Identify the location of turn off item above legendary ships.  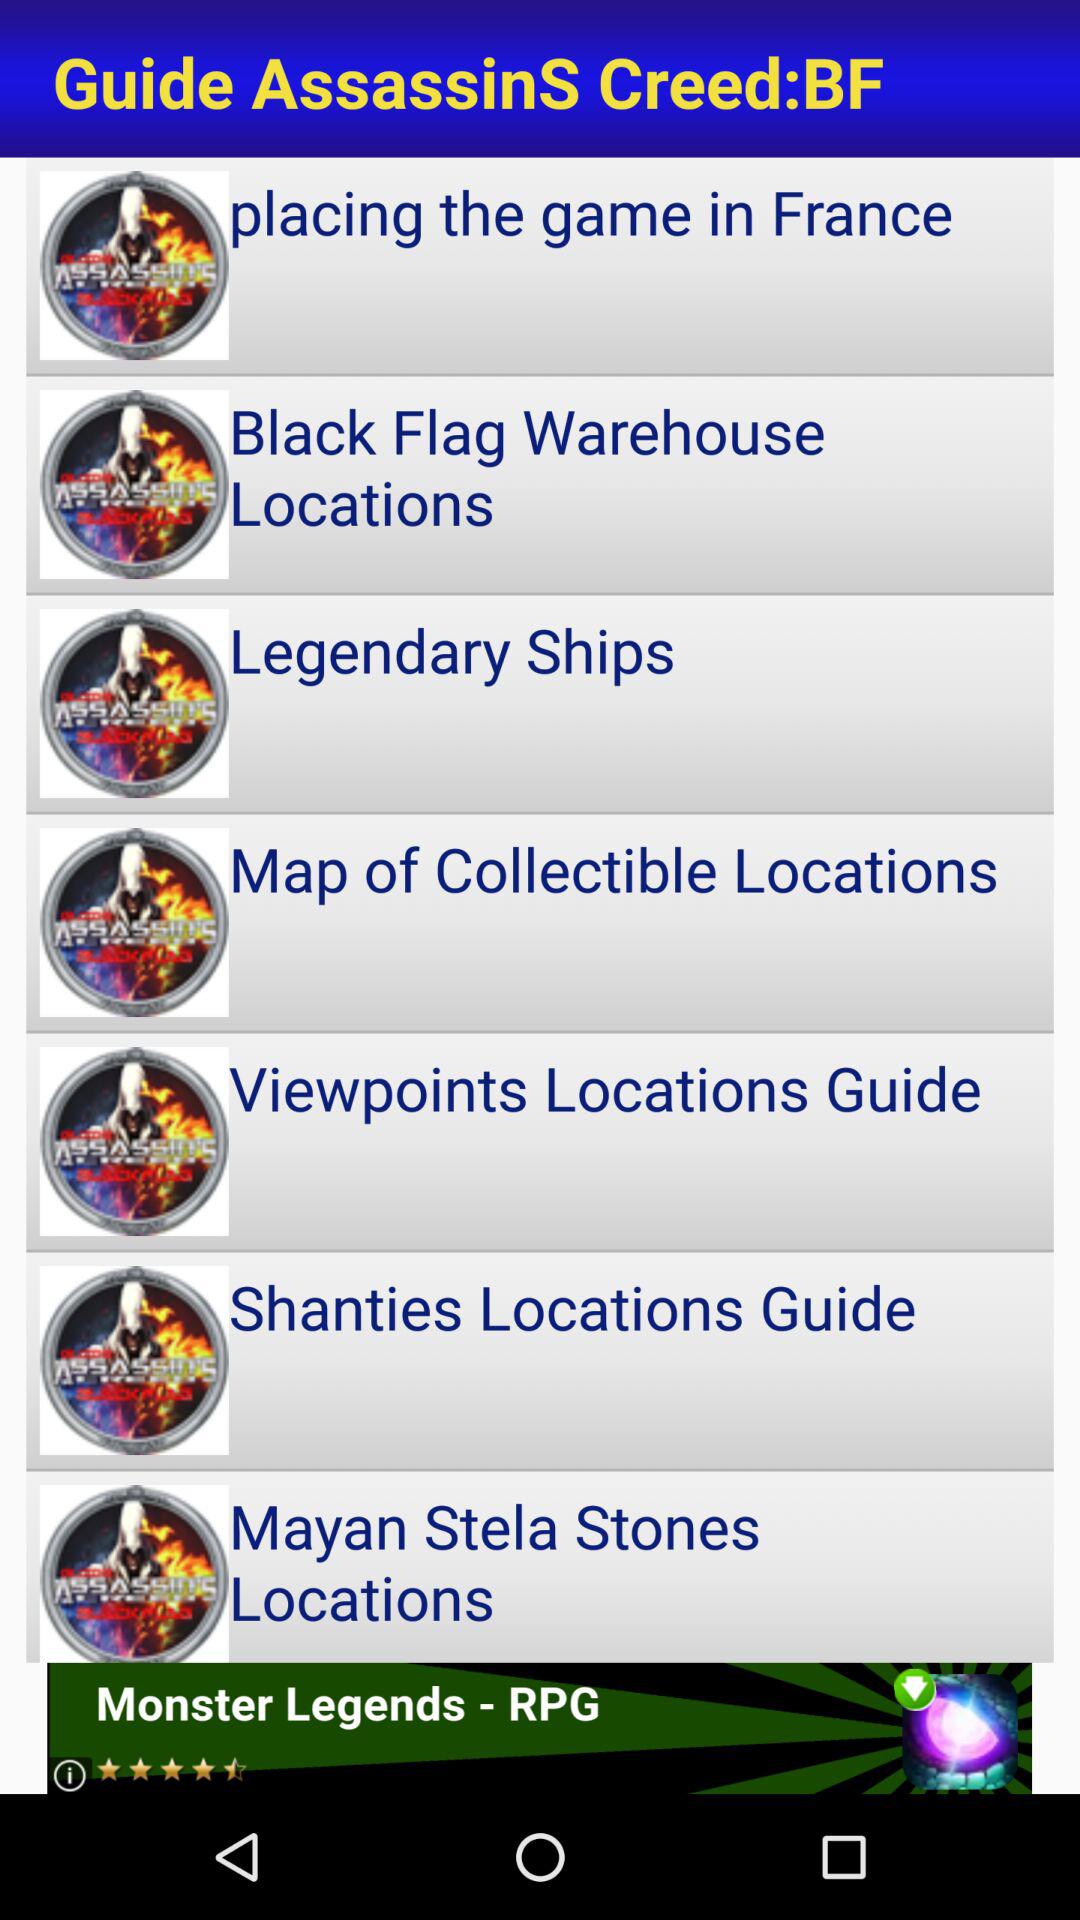
(540, 484).